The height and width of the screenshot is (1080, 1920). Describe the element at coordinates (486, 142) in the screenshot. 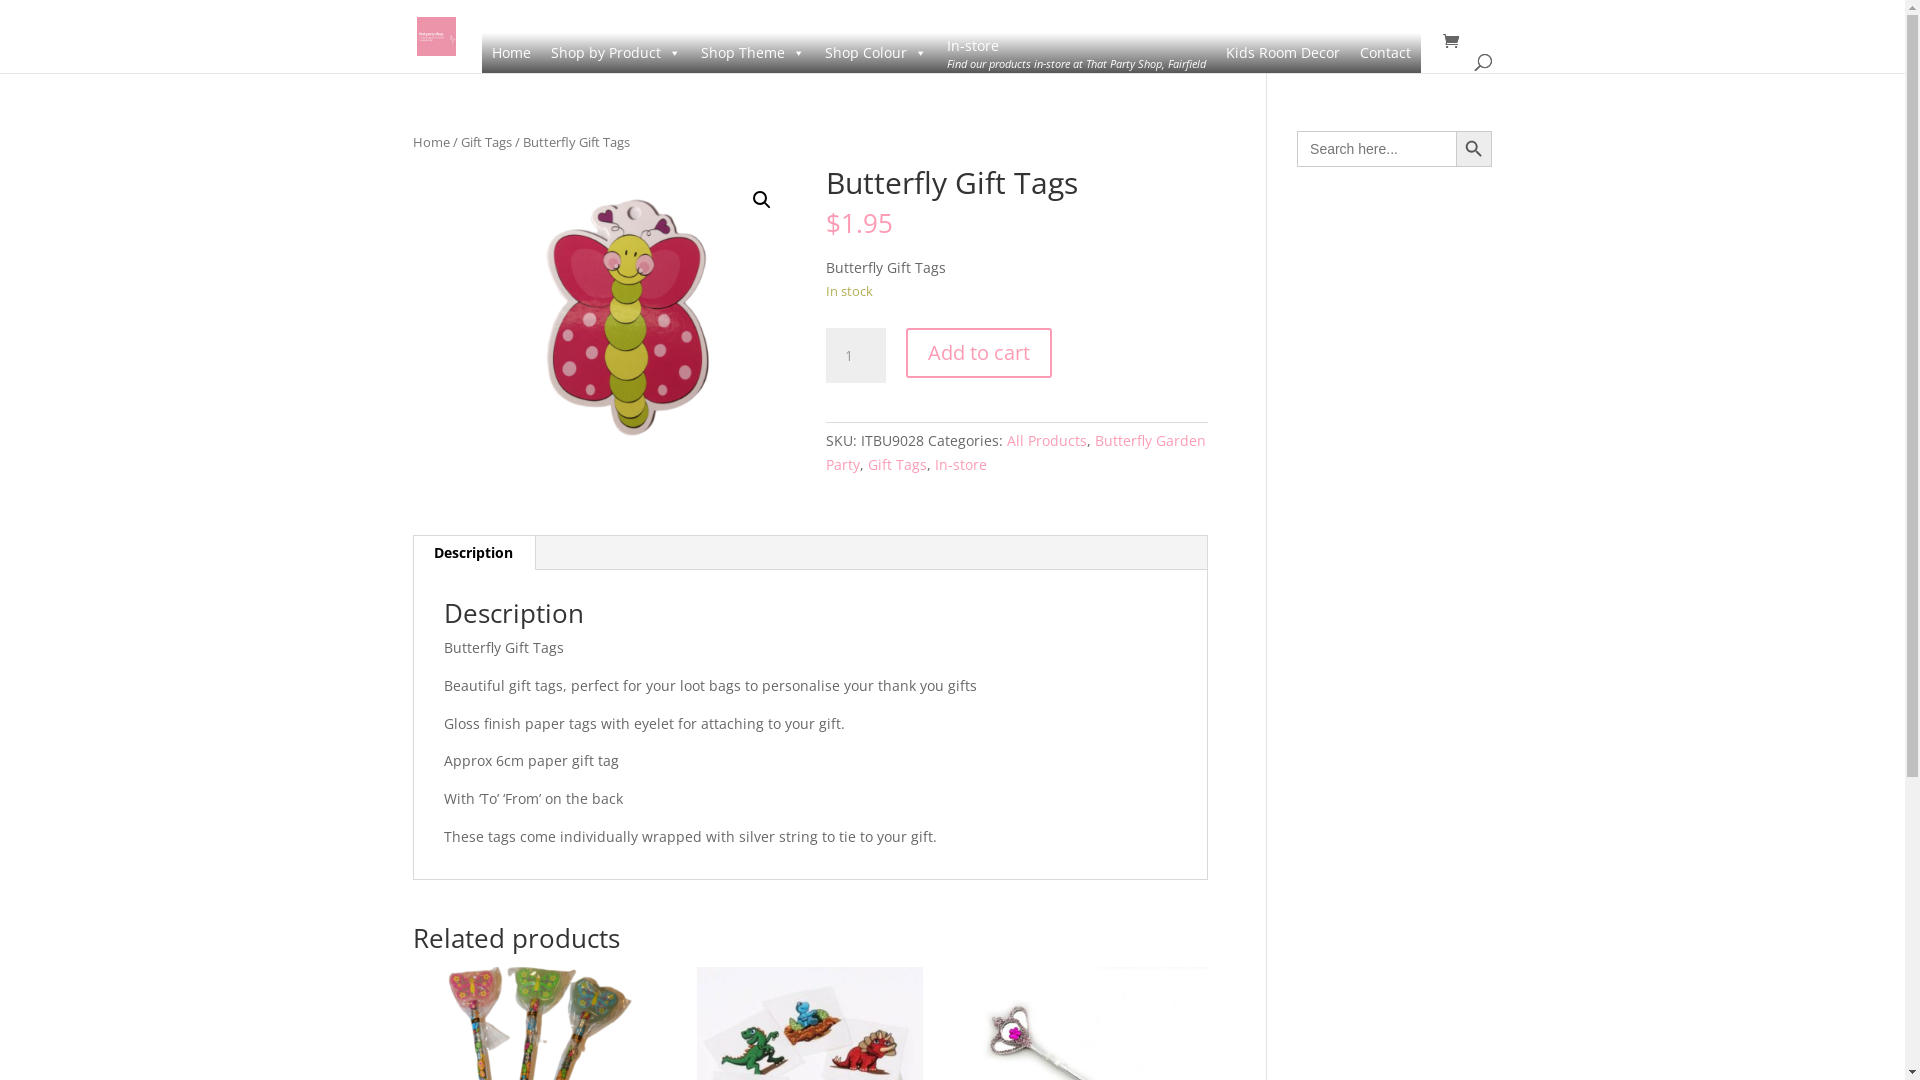

I see `Gift Tags` at that location.